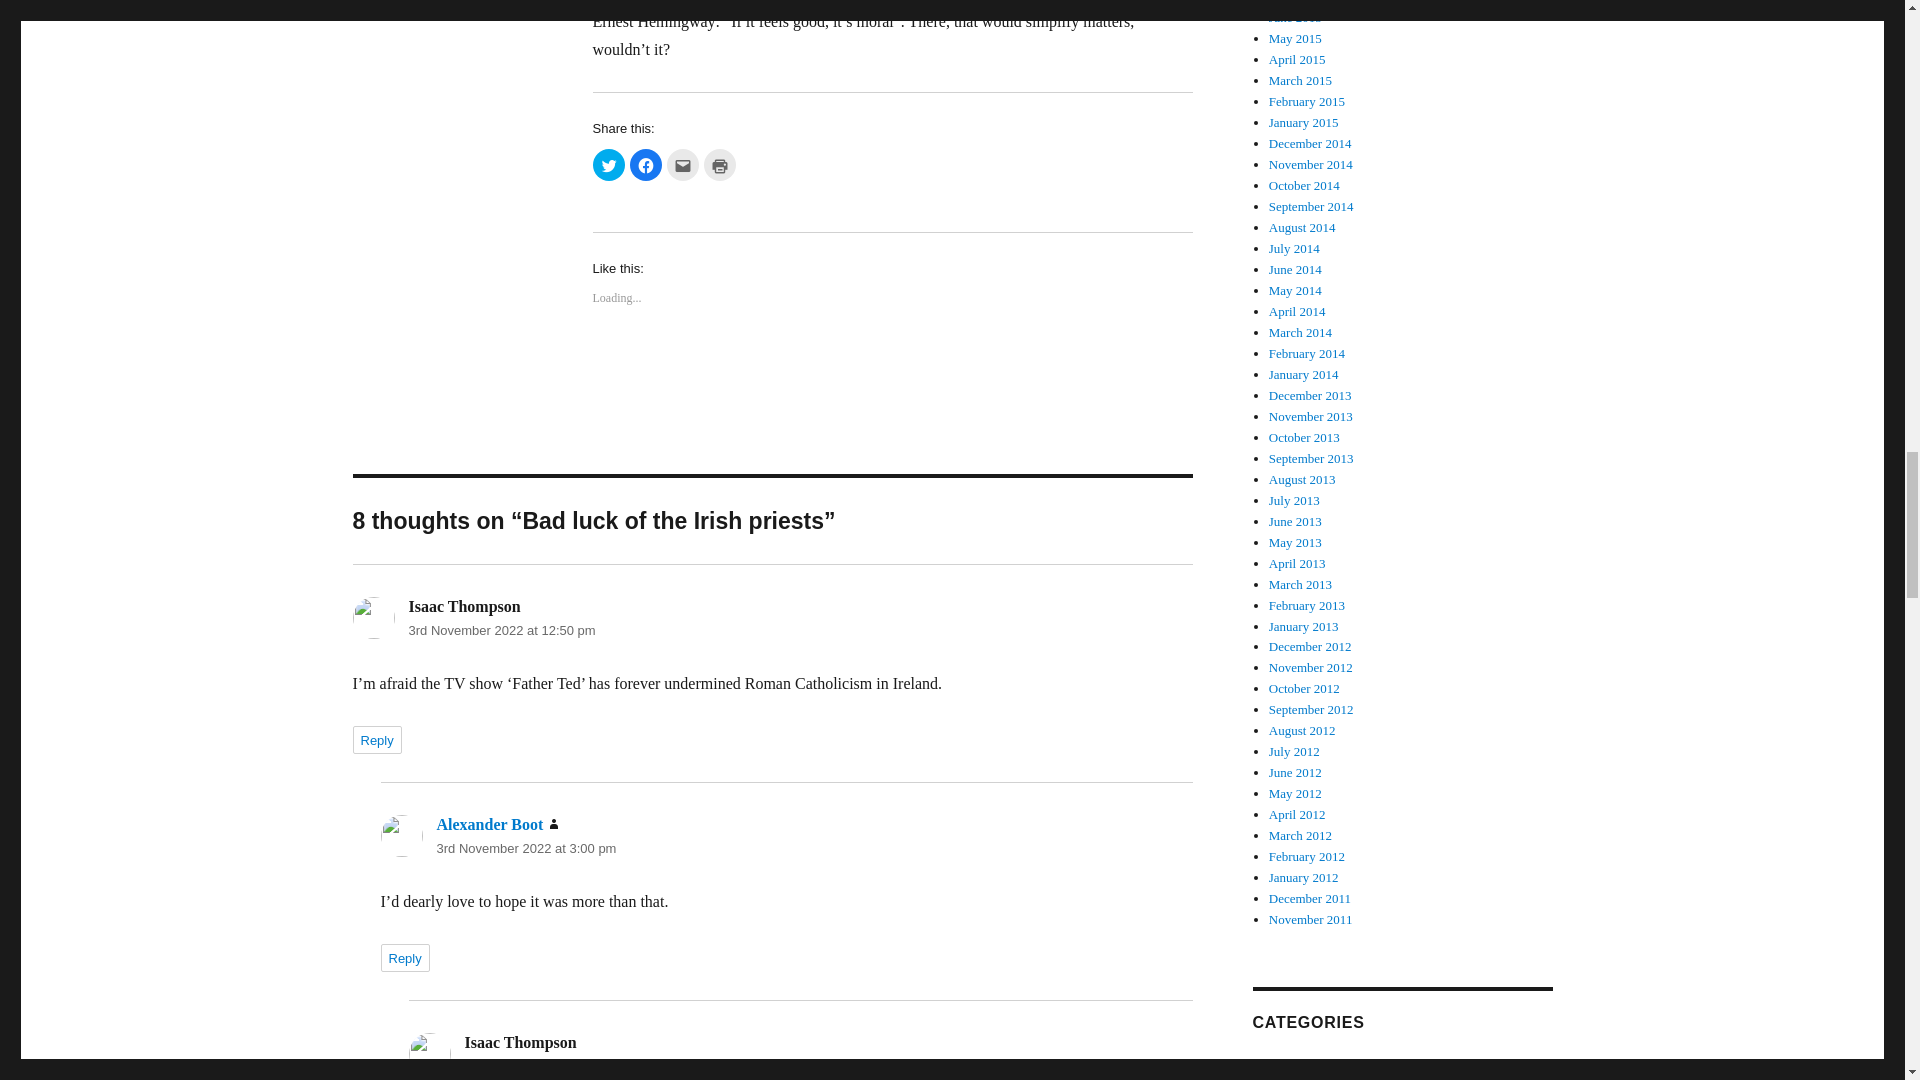 The width and height of the screenshot is (1920, 1080). Describe the element at coordinates (526, 848) in the screenshot. I see `3rd November 2022 at 3:00 pm` at that location.